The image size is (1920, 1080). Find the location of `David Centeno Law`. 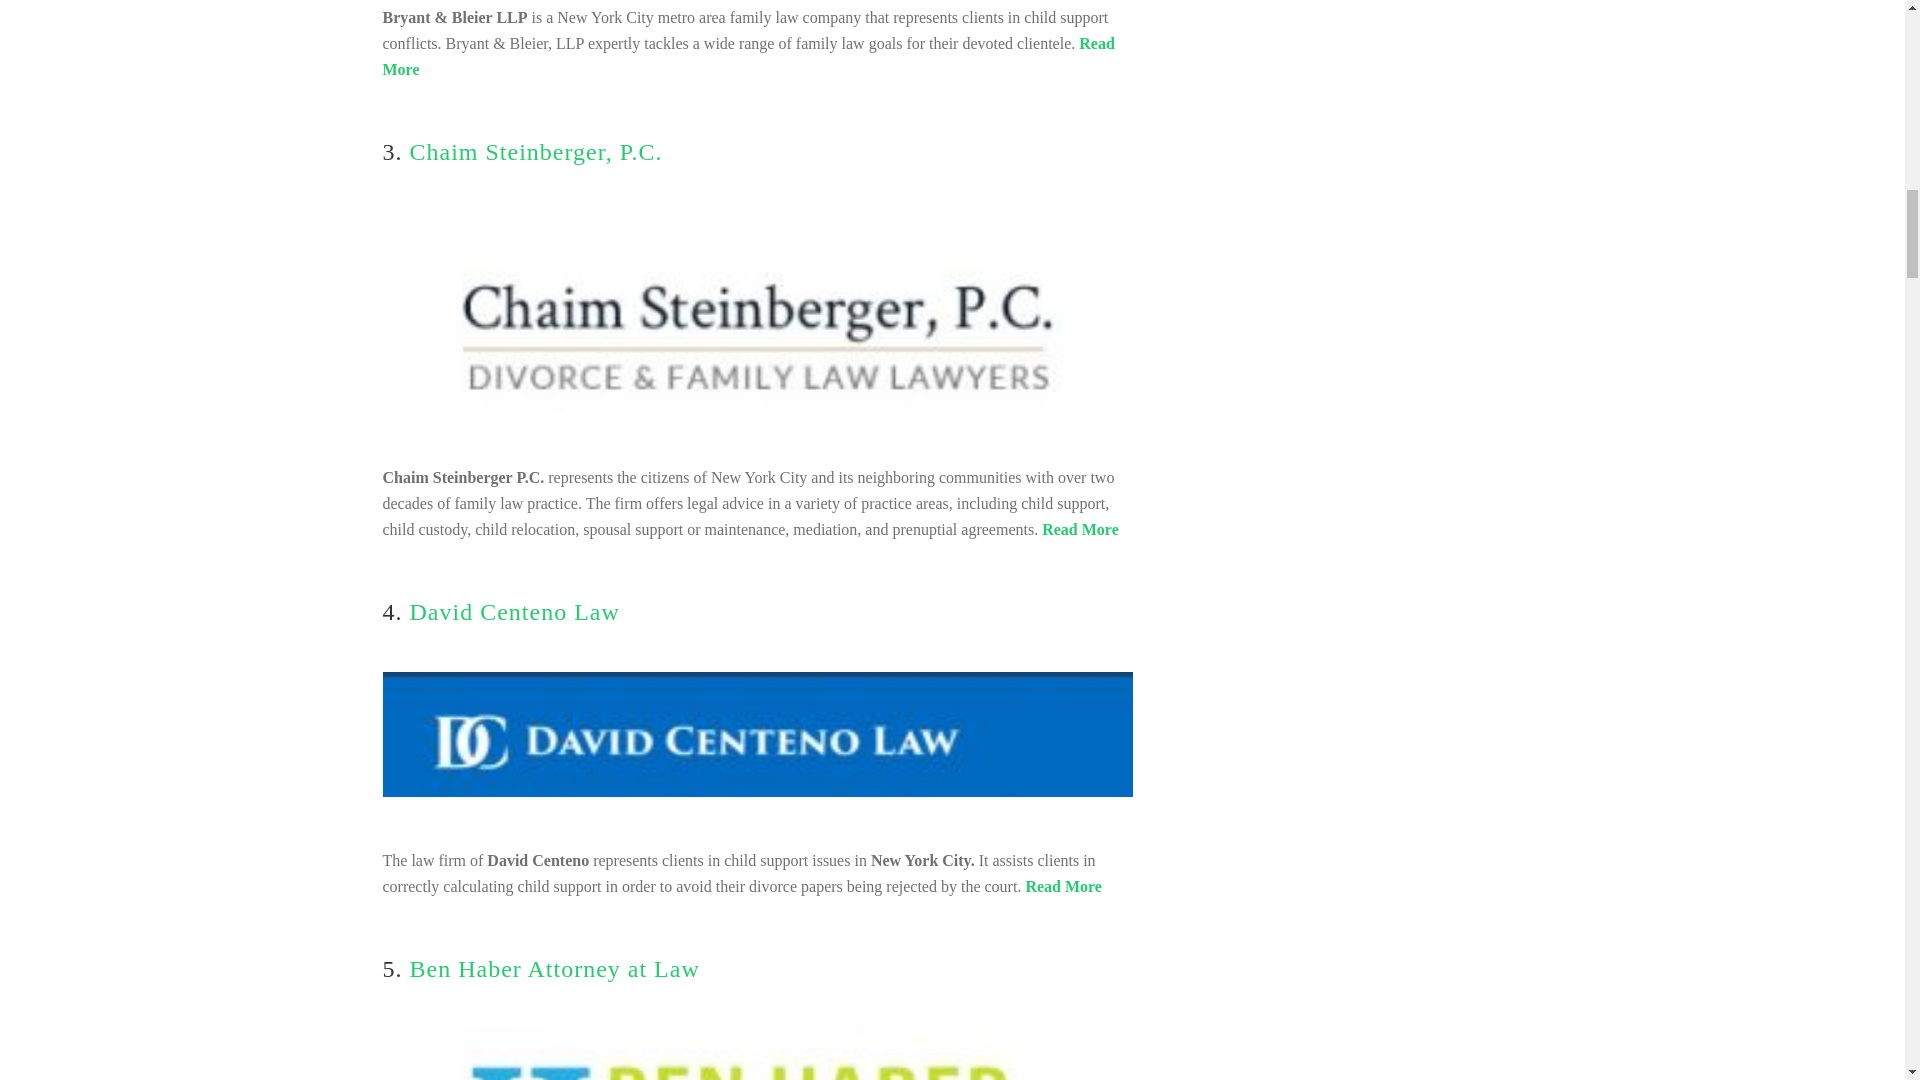

David Centeno Law is located at coordinates (515, 612).